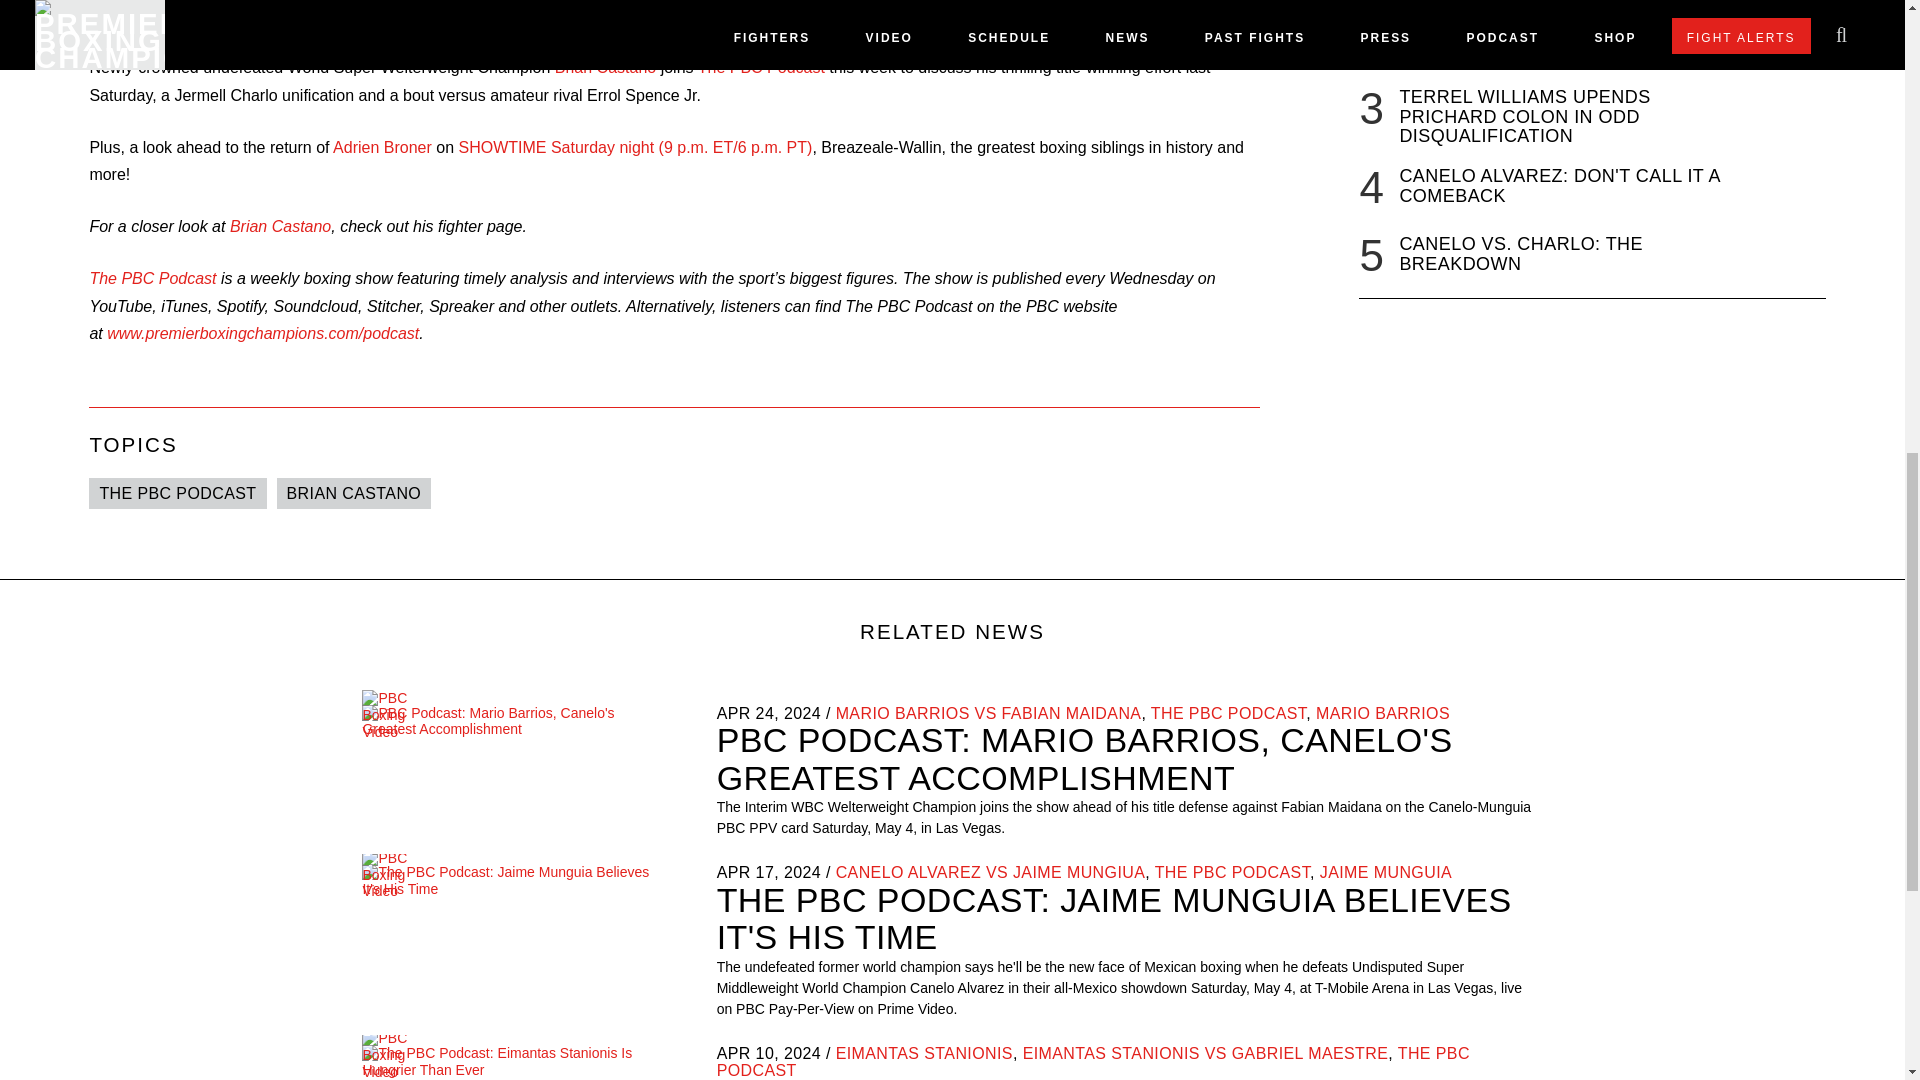 The width and height of the screenshot is (1920, 1080). Describe the element at coordinates (152, 278) in the screenshot. I see `The PBC Podcast` at that location.